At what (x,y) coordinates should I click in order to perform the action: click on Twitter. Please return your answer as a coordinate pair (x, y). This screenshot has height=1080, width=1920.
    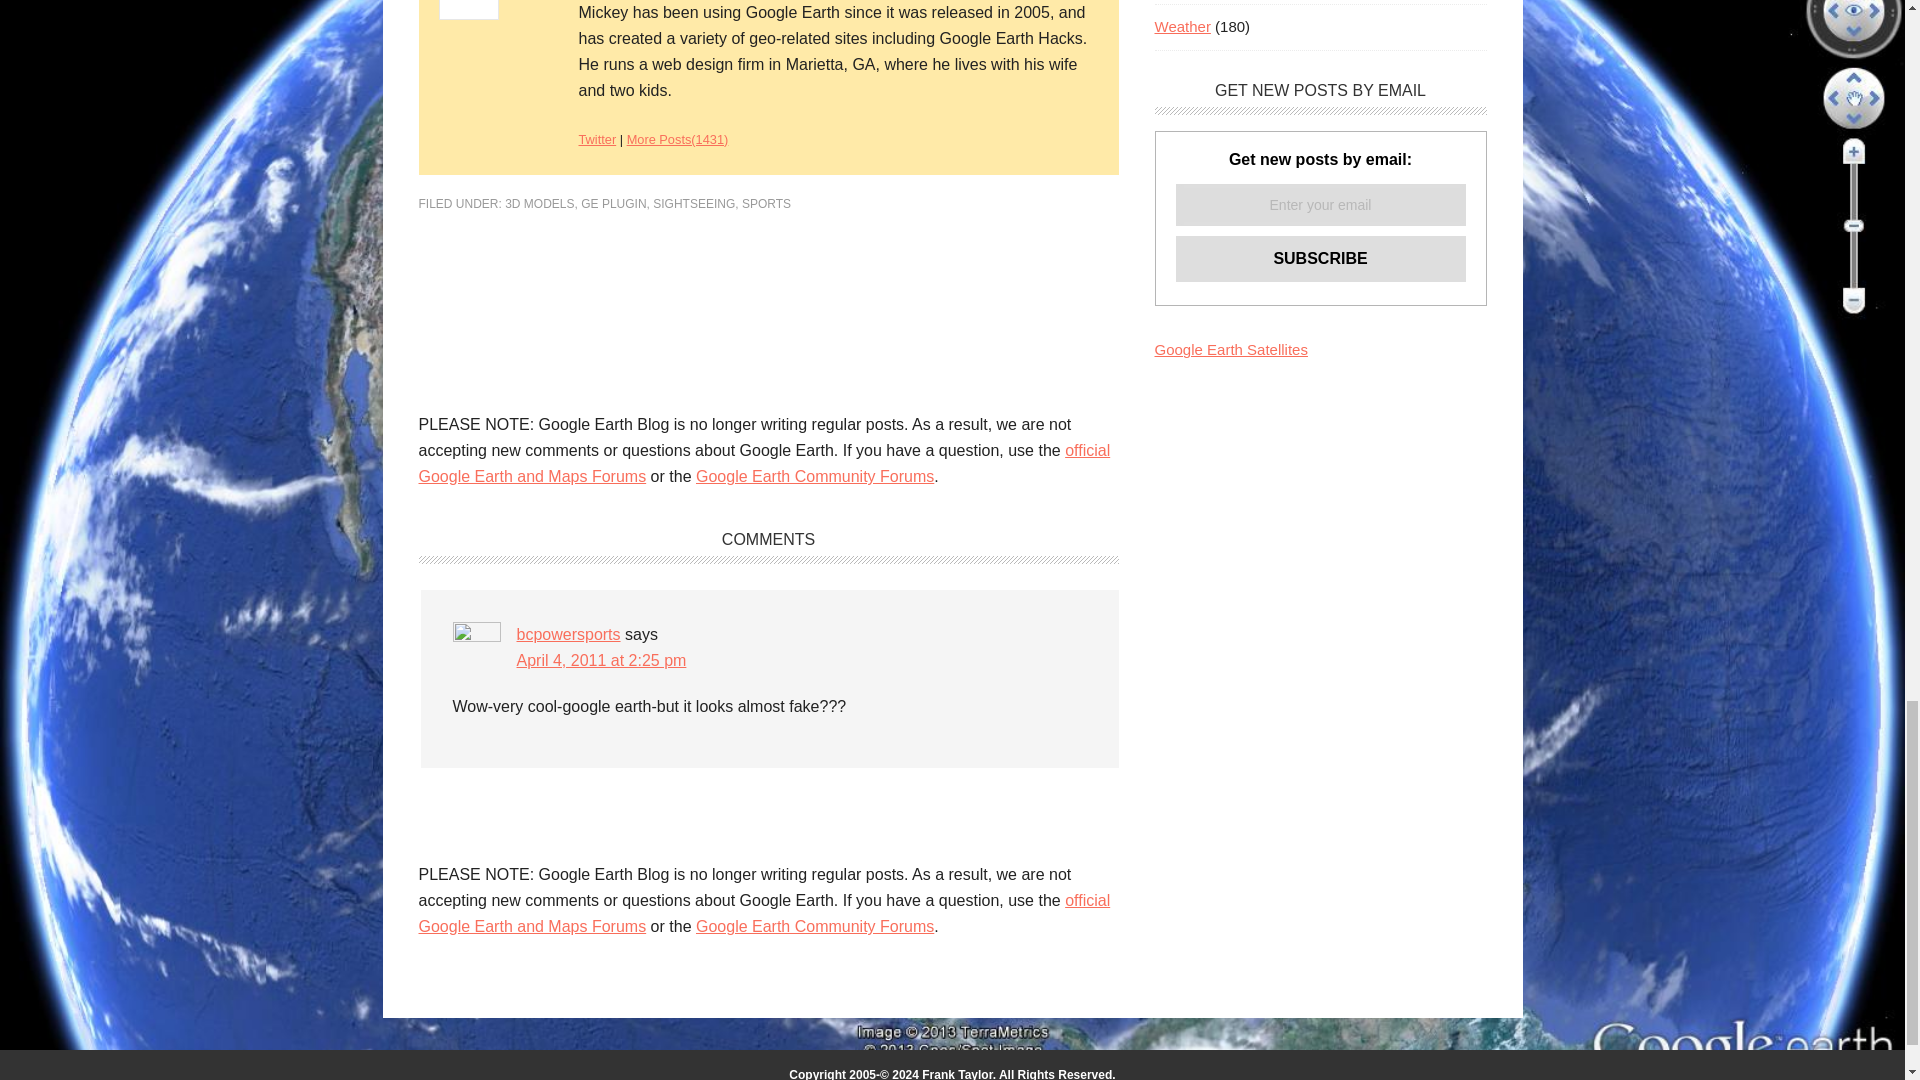
    Looking at the image, I should click on (596, 138).